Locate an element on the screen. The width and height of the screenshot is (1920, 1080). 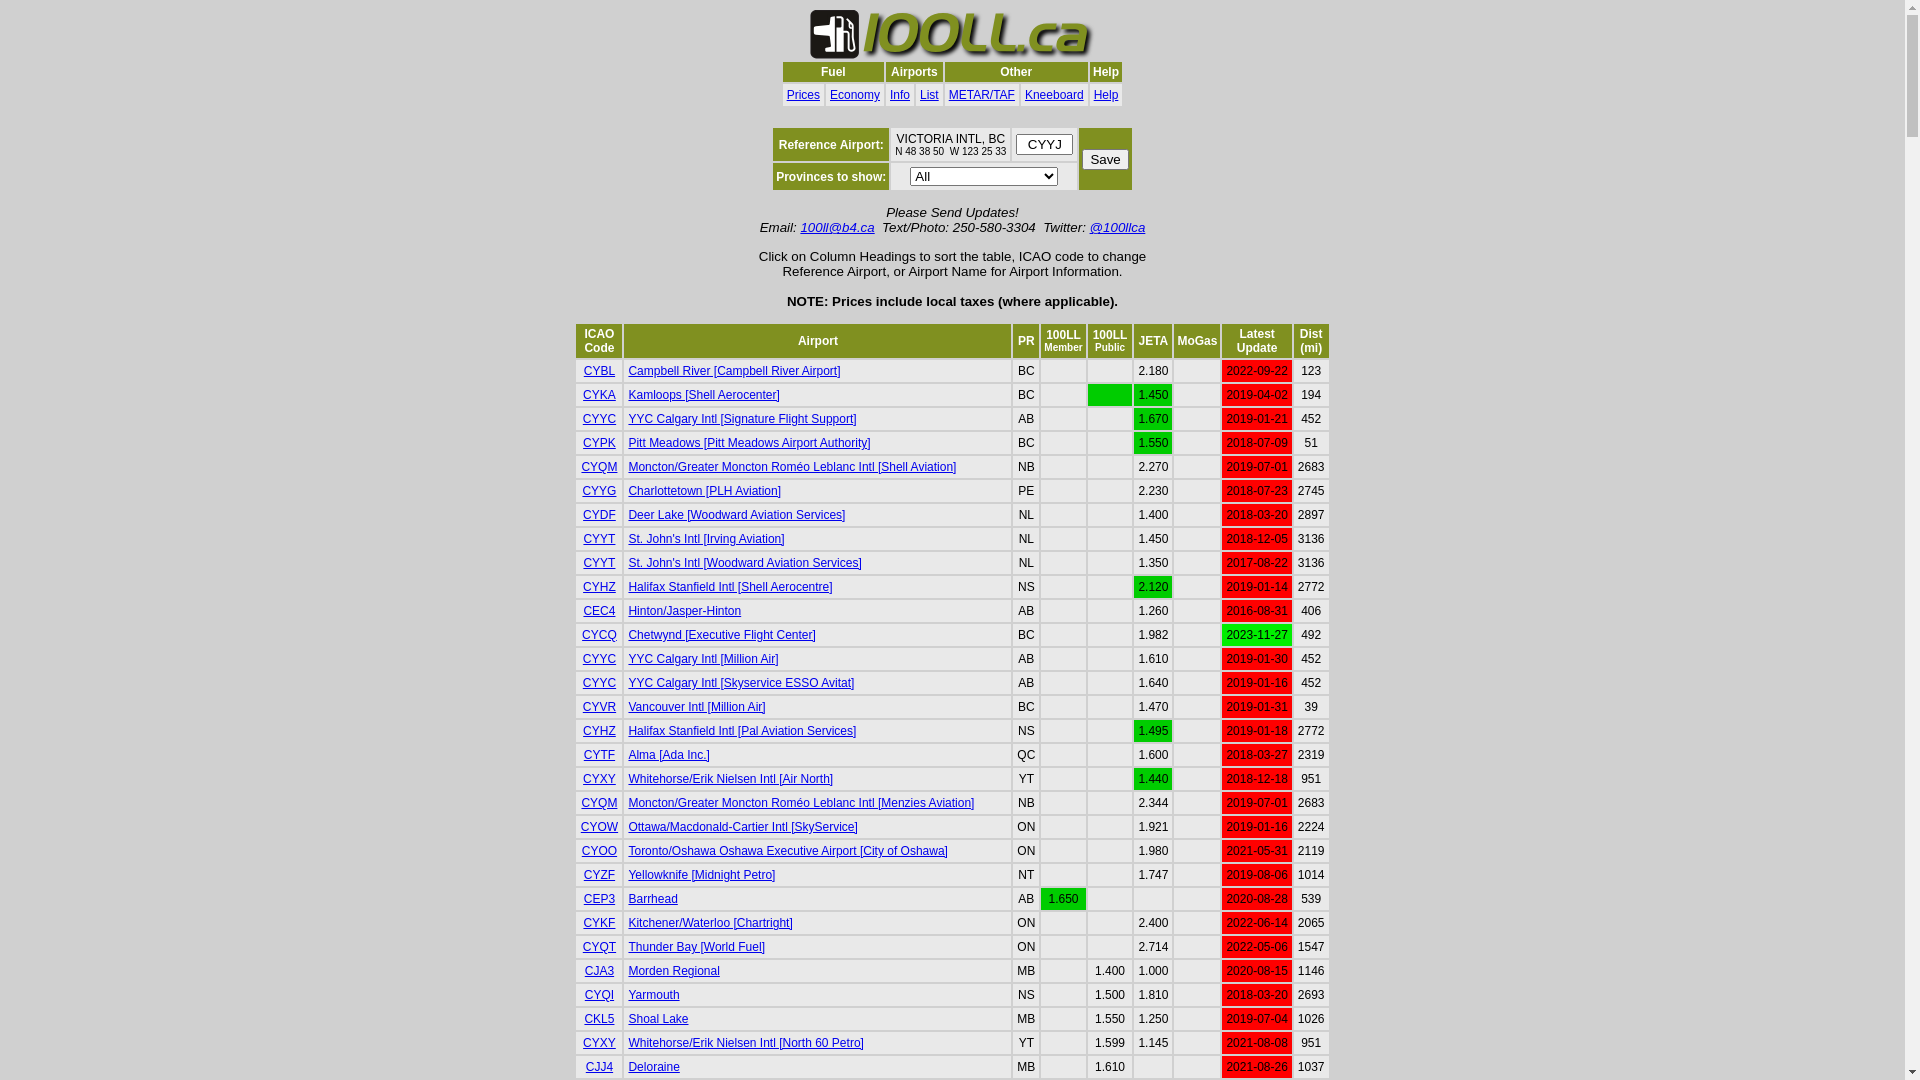
Yarmouth is located at coordinates (654, 995).